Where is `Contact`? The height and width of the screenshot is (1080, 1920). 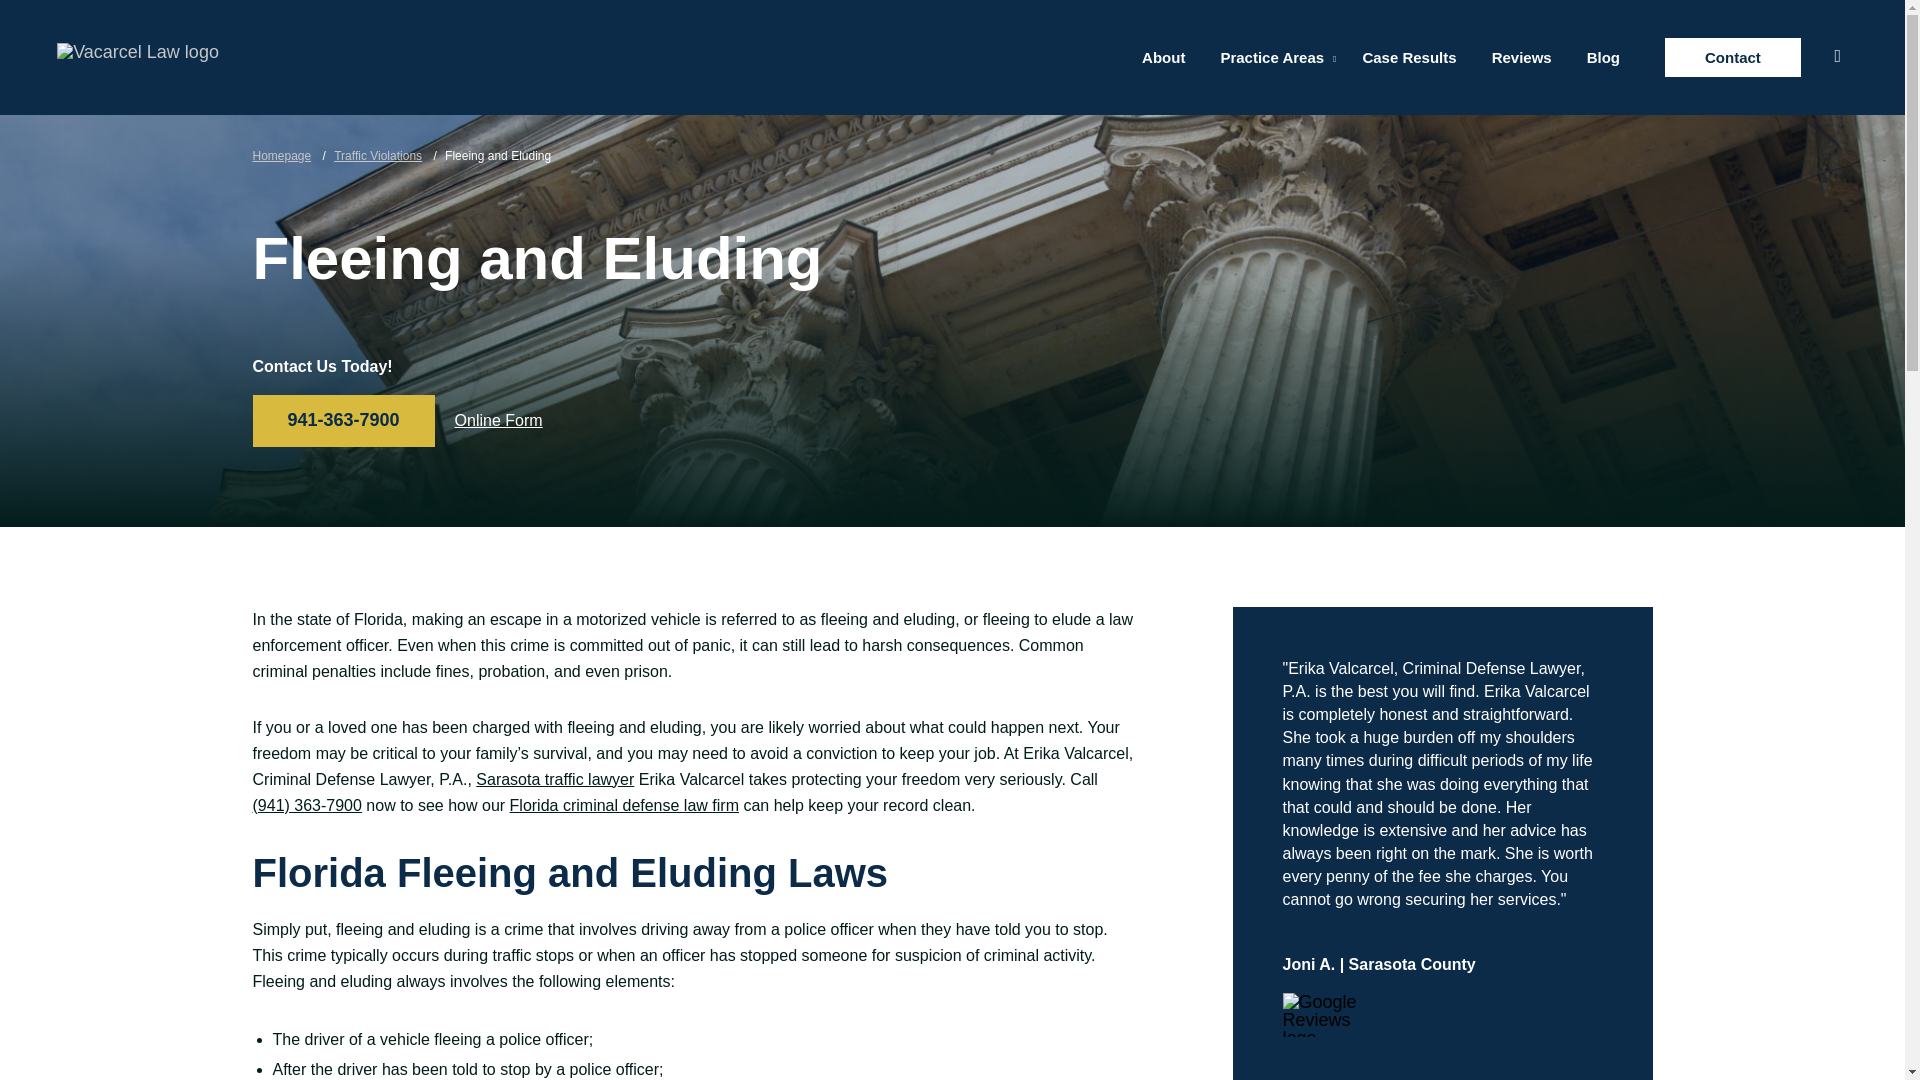 Contact is located at coordinates (1732, 56).